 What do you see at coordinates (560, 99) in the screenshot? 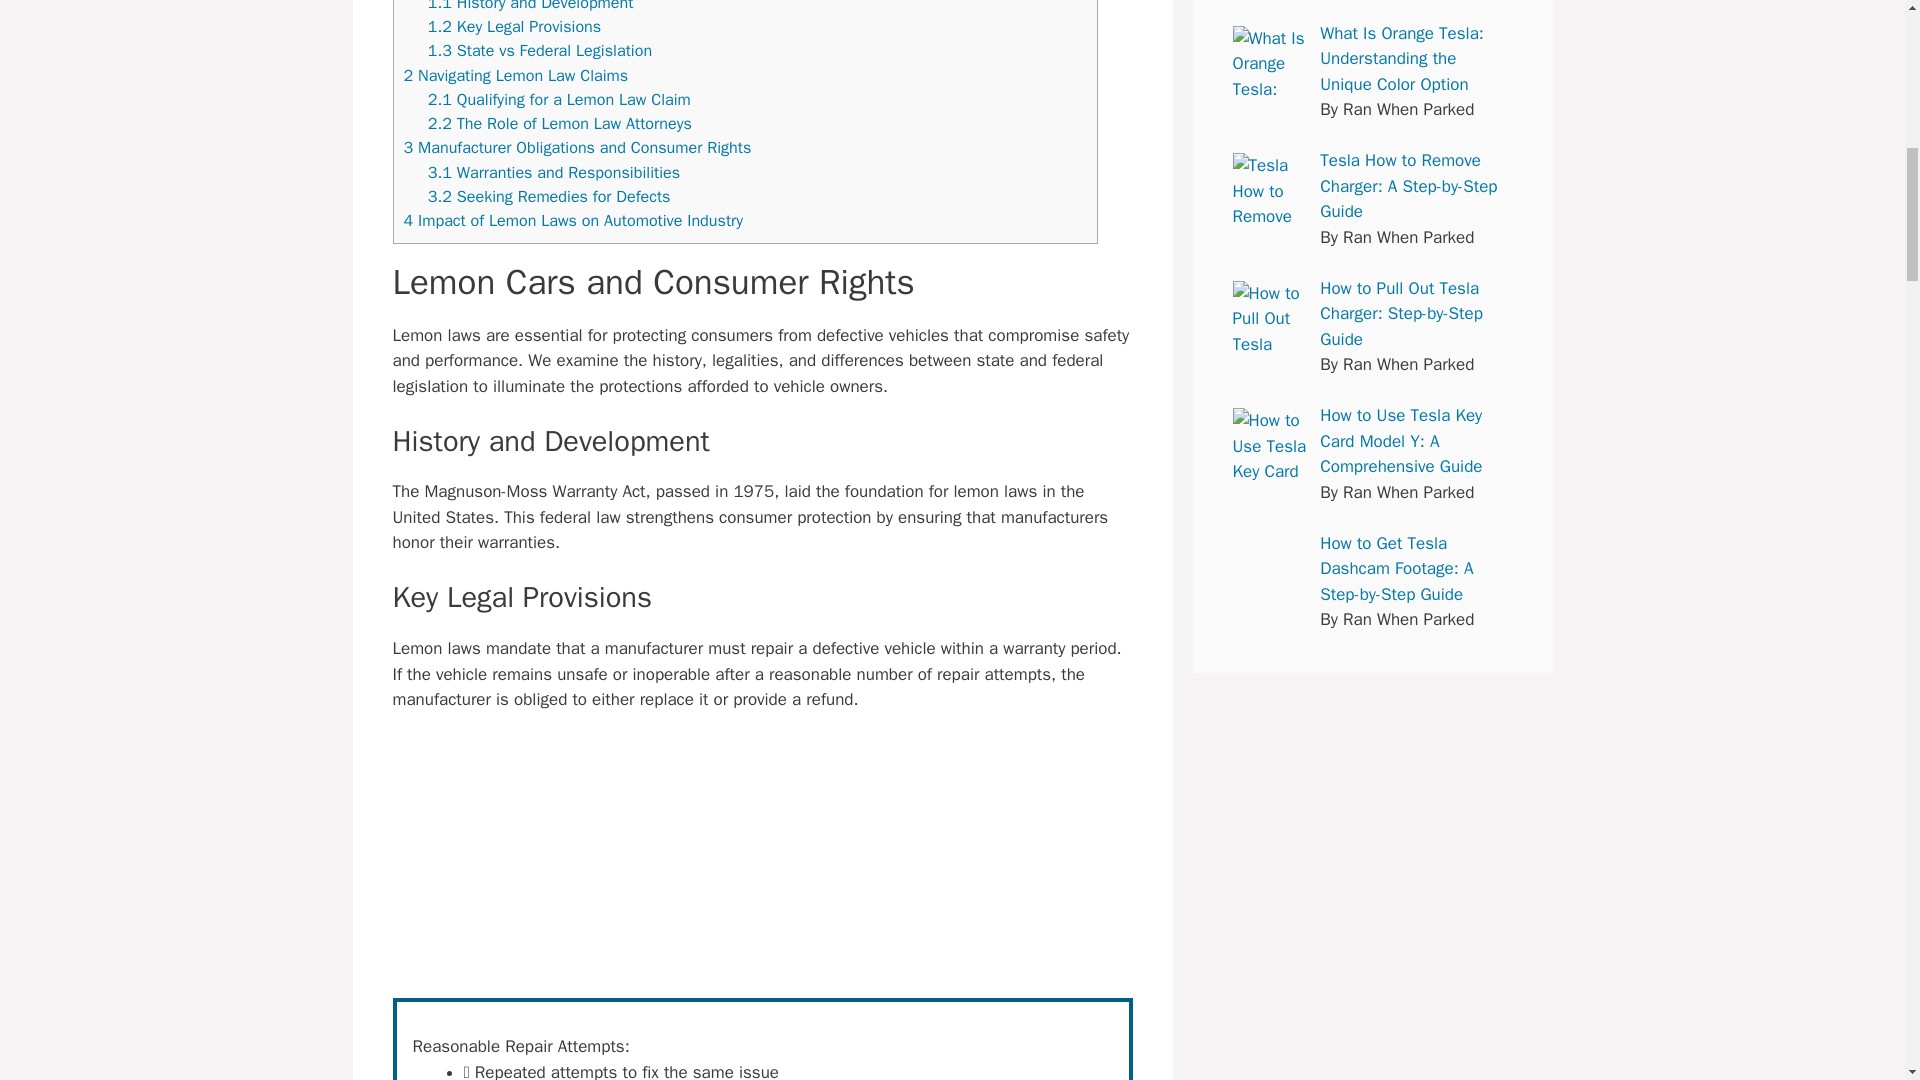
I see `2.1 Qualifying for a Lemon Law Claim` at bounding box center [560, 99].